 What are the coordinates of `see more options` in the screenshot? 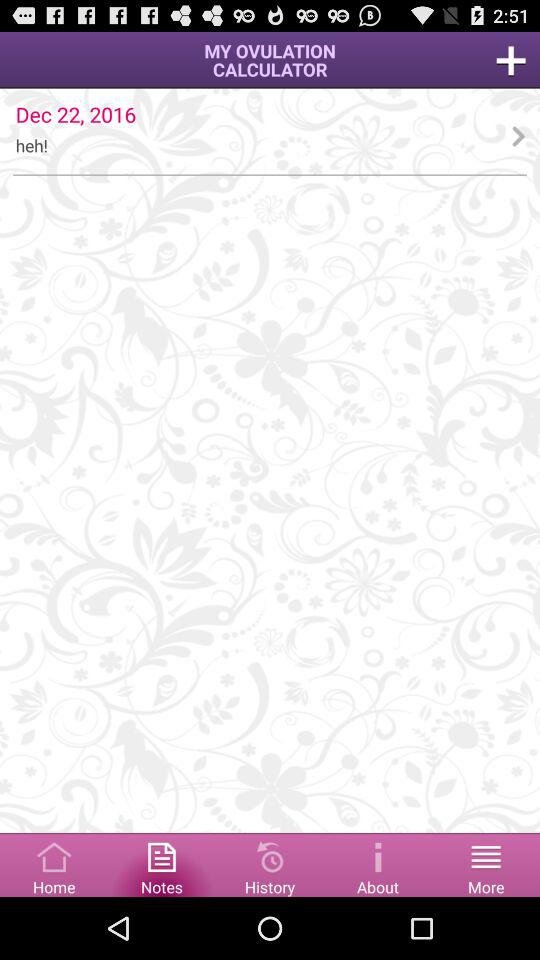 It's located at (486, 864).